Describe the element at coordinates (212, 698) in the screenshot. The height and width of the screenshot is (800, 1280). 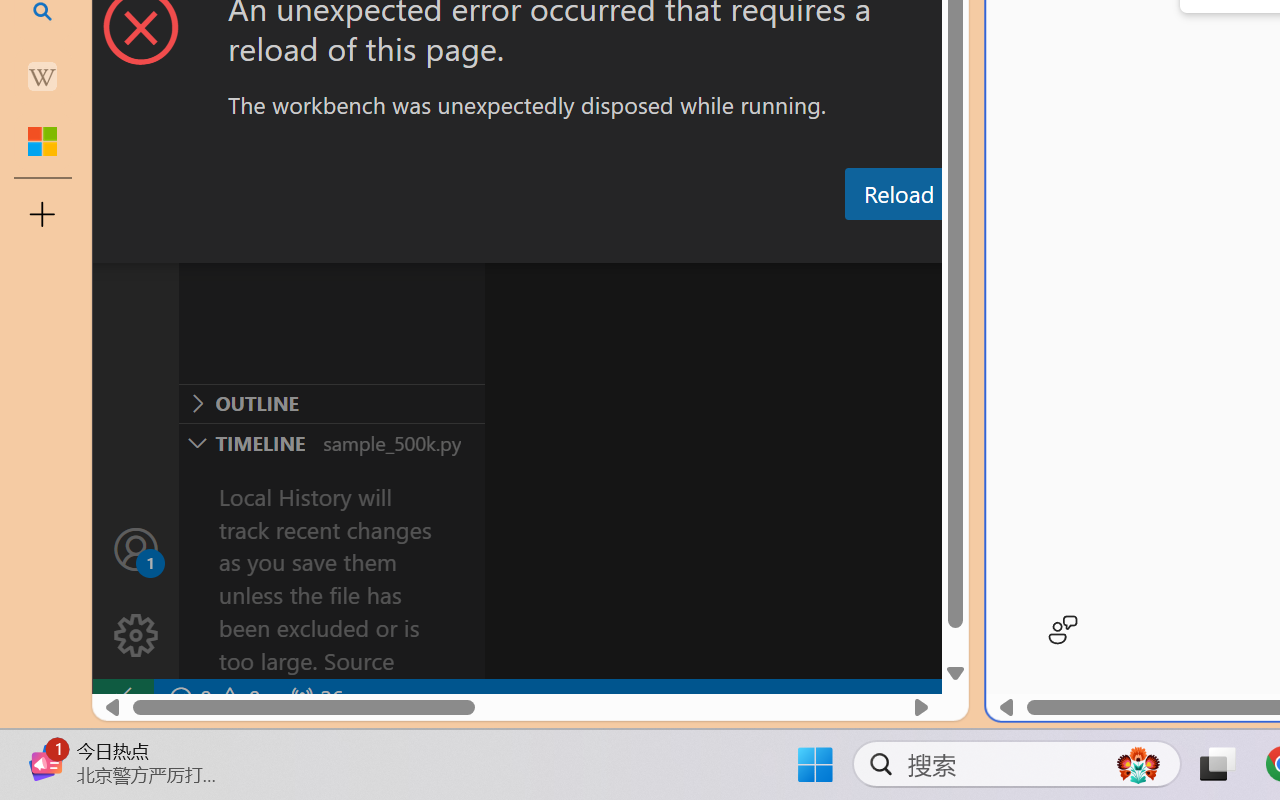
I see `No Problems` at that location.